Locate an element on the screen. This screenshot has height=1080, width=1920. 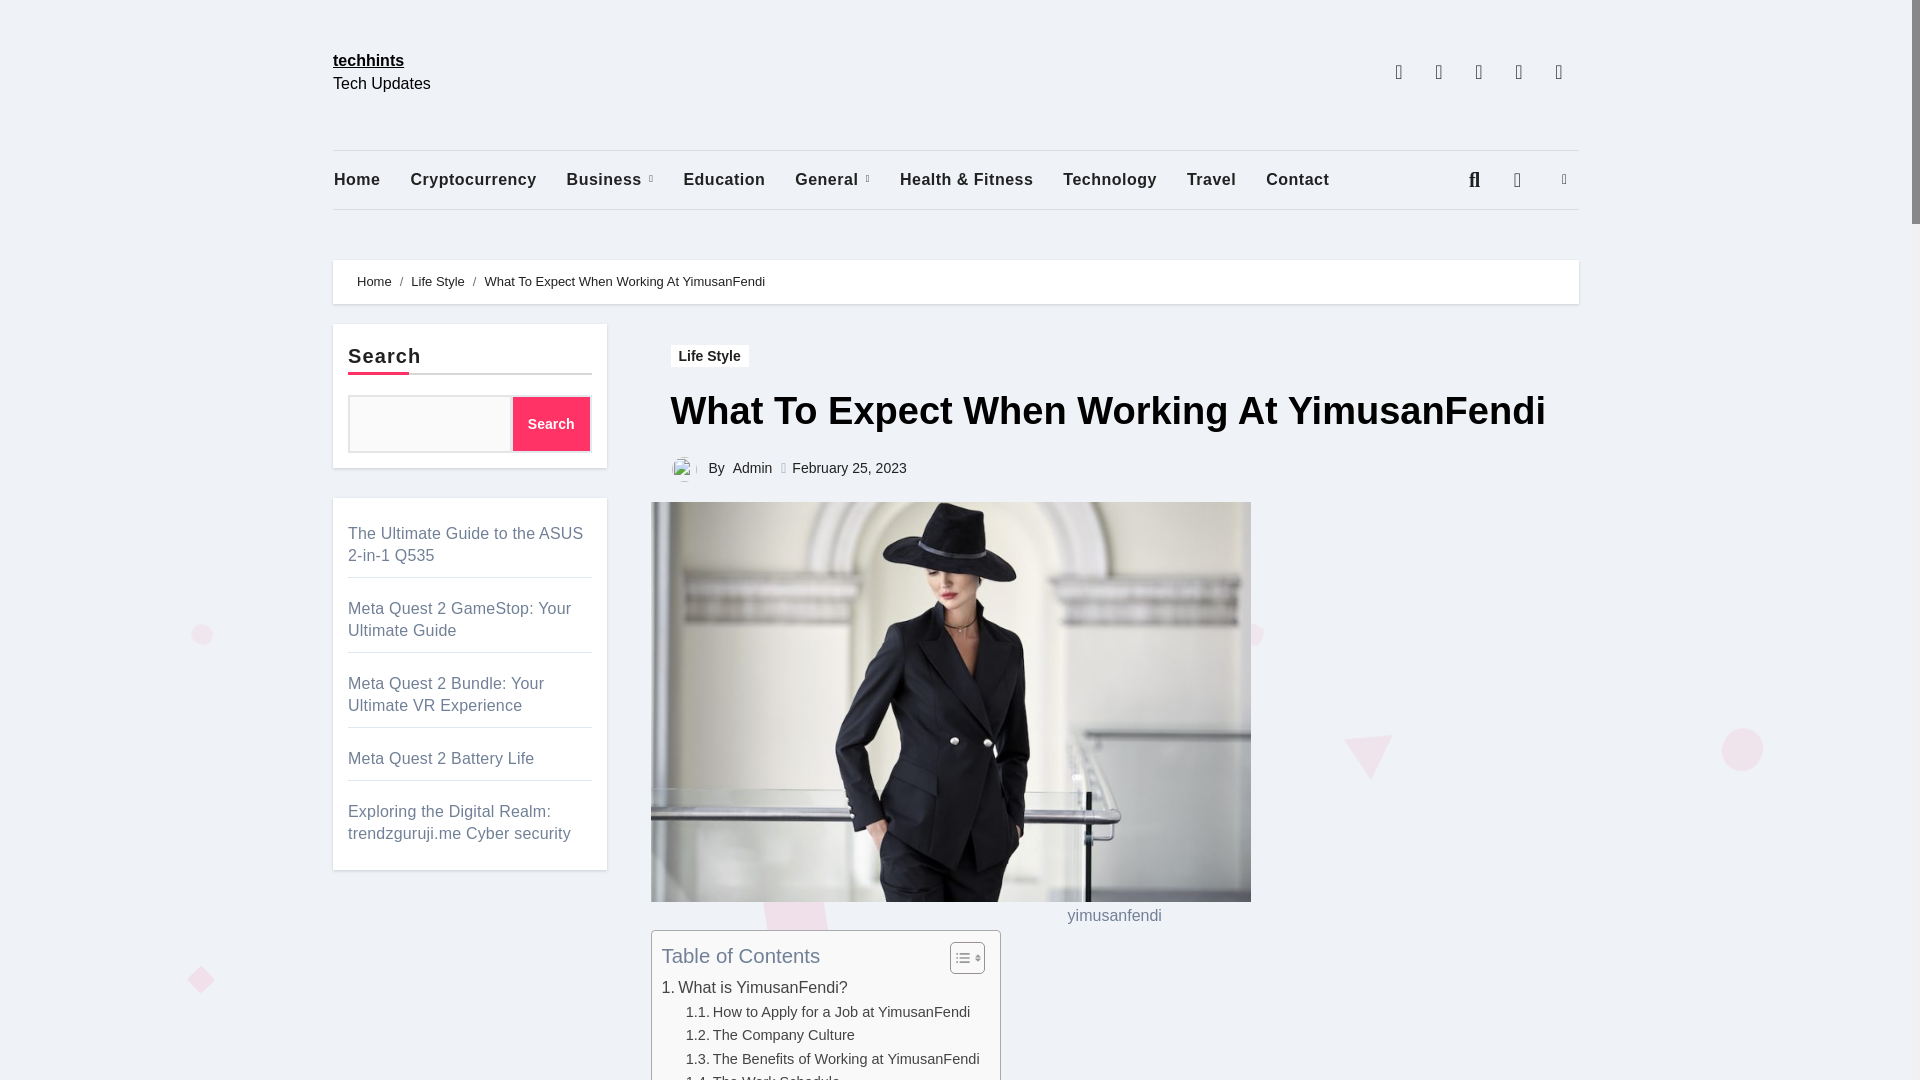
Travel is located at coordinates (1226, 180).